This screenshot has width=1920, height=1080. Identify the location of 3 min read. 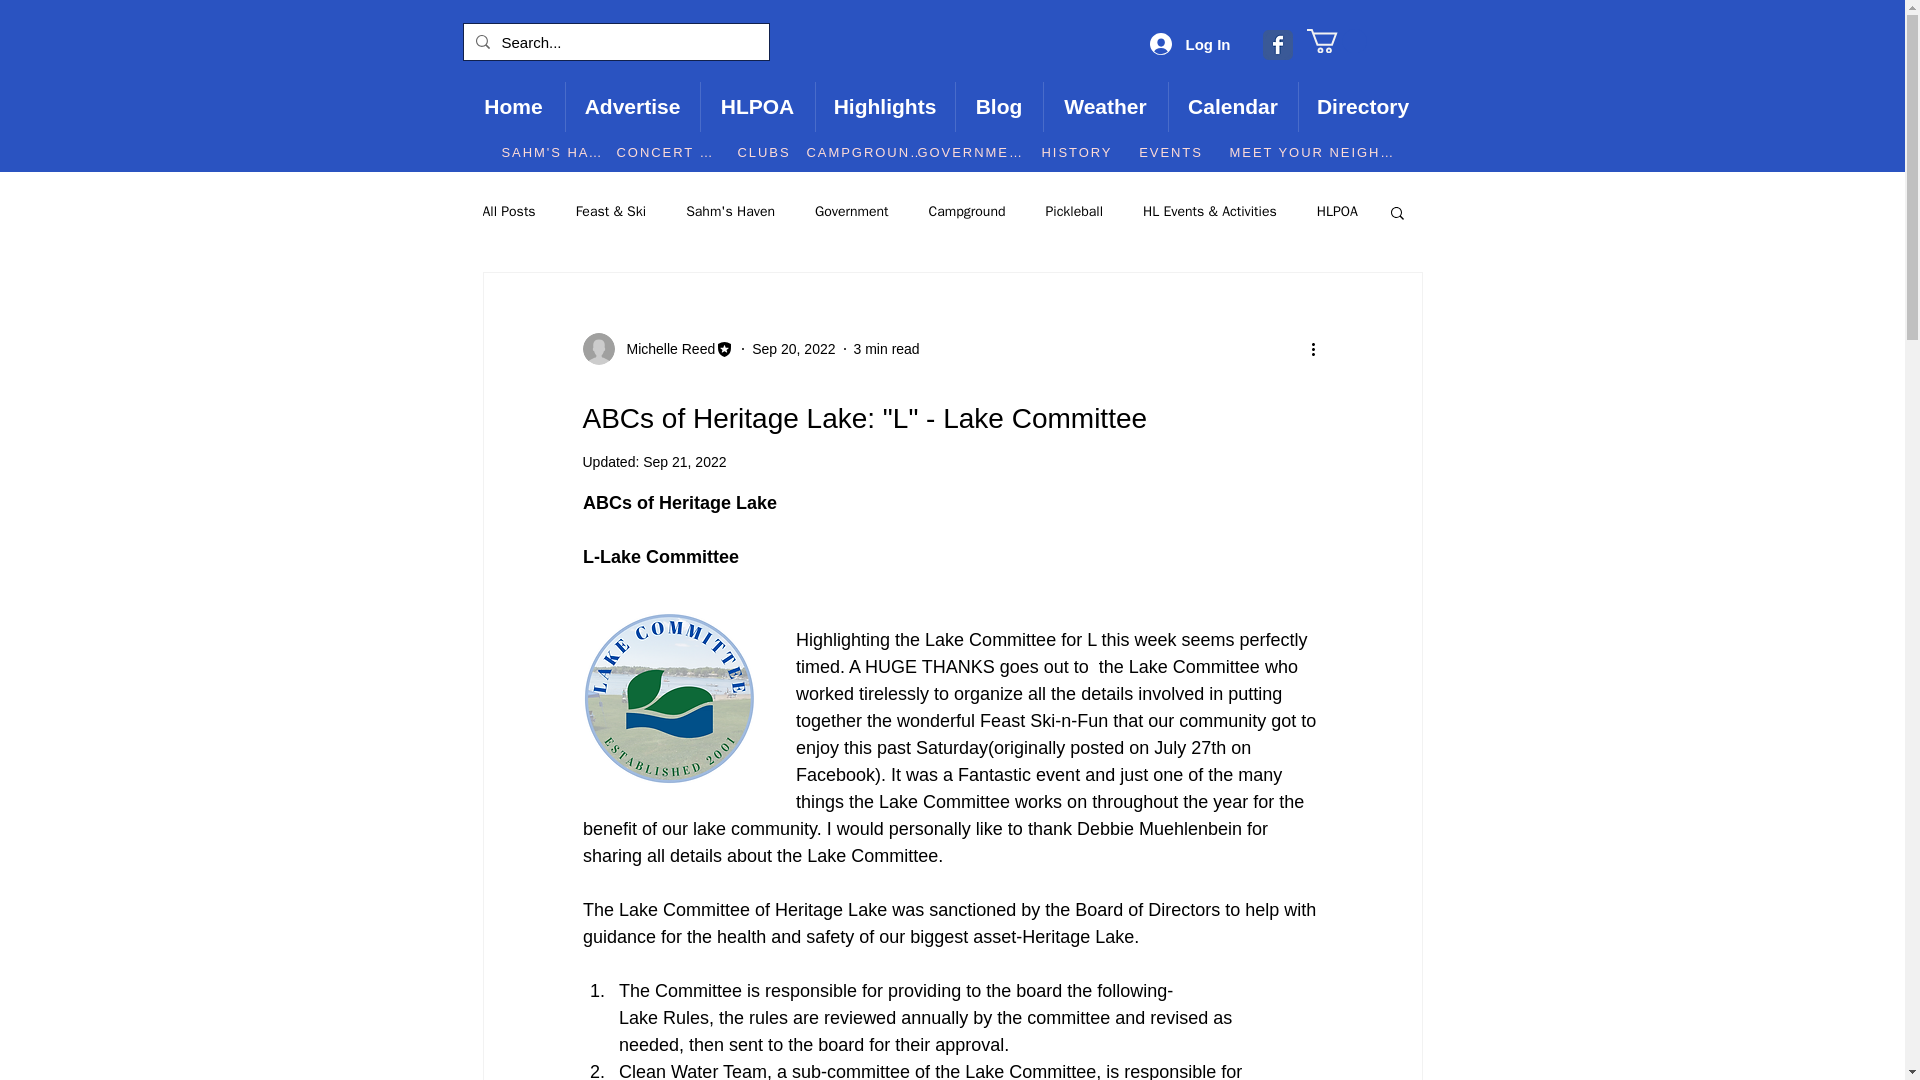
(886, 349).